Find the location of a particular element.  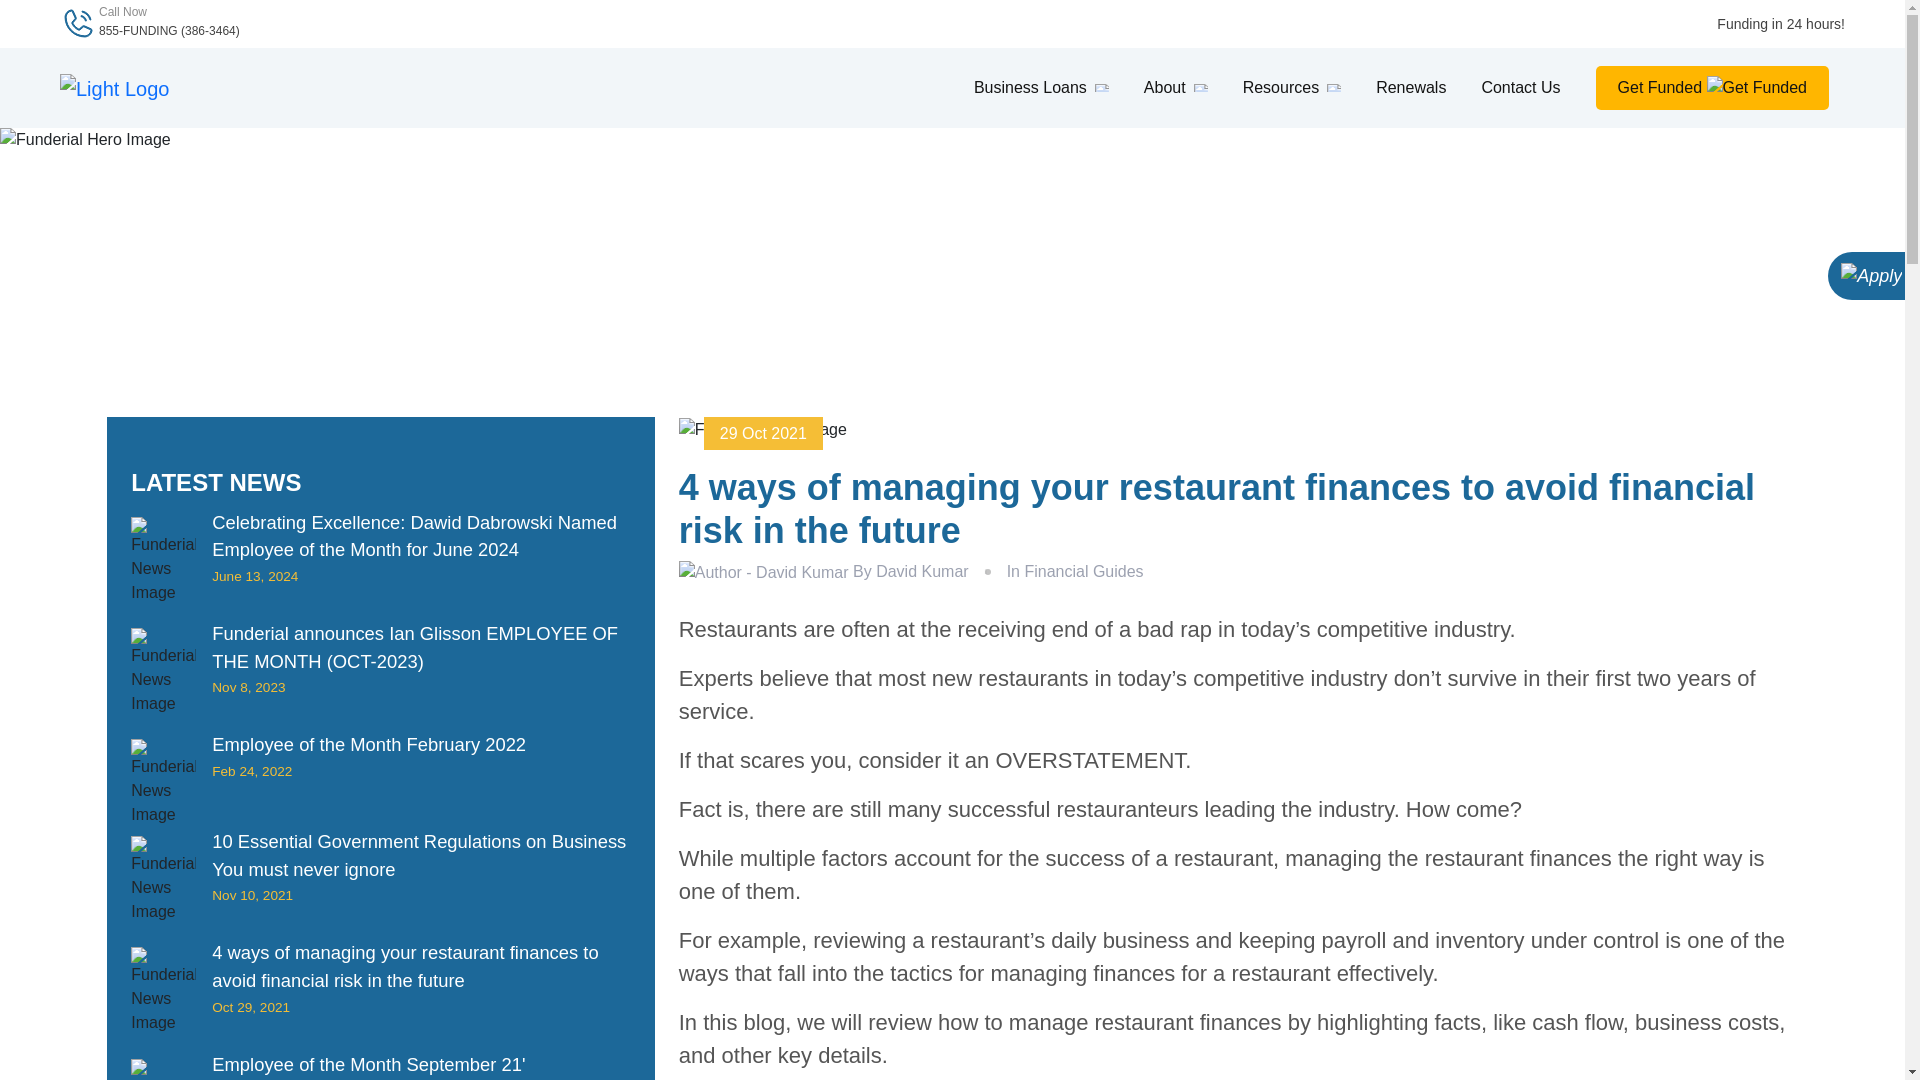

Business Loans is located at coordinates (1041, 88).